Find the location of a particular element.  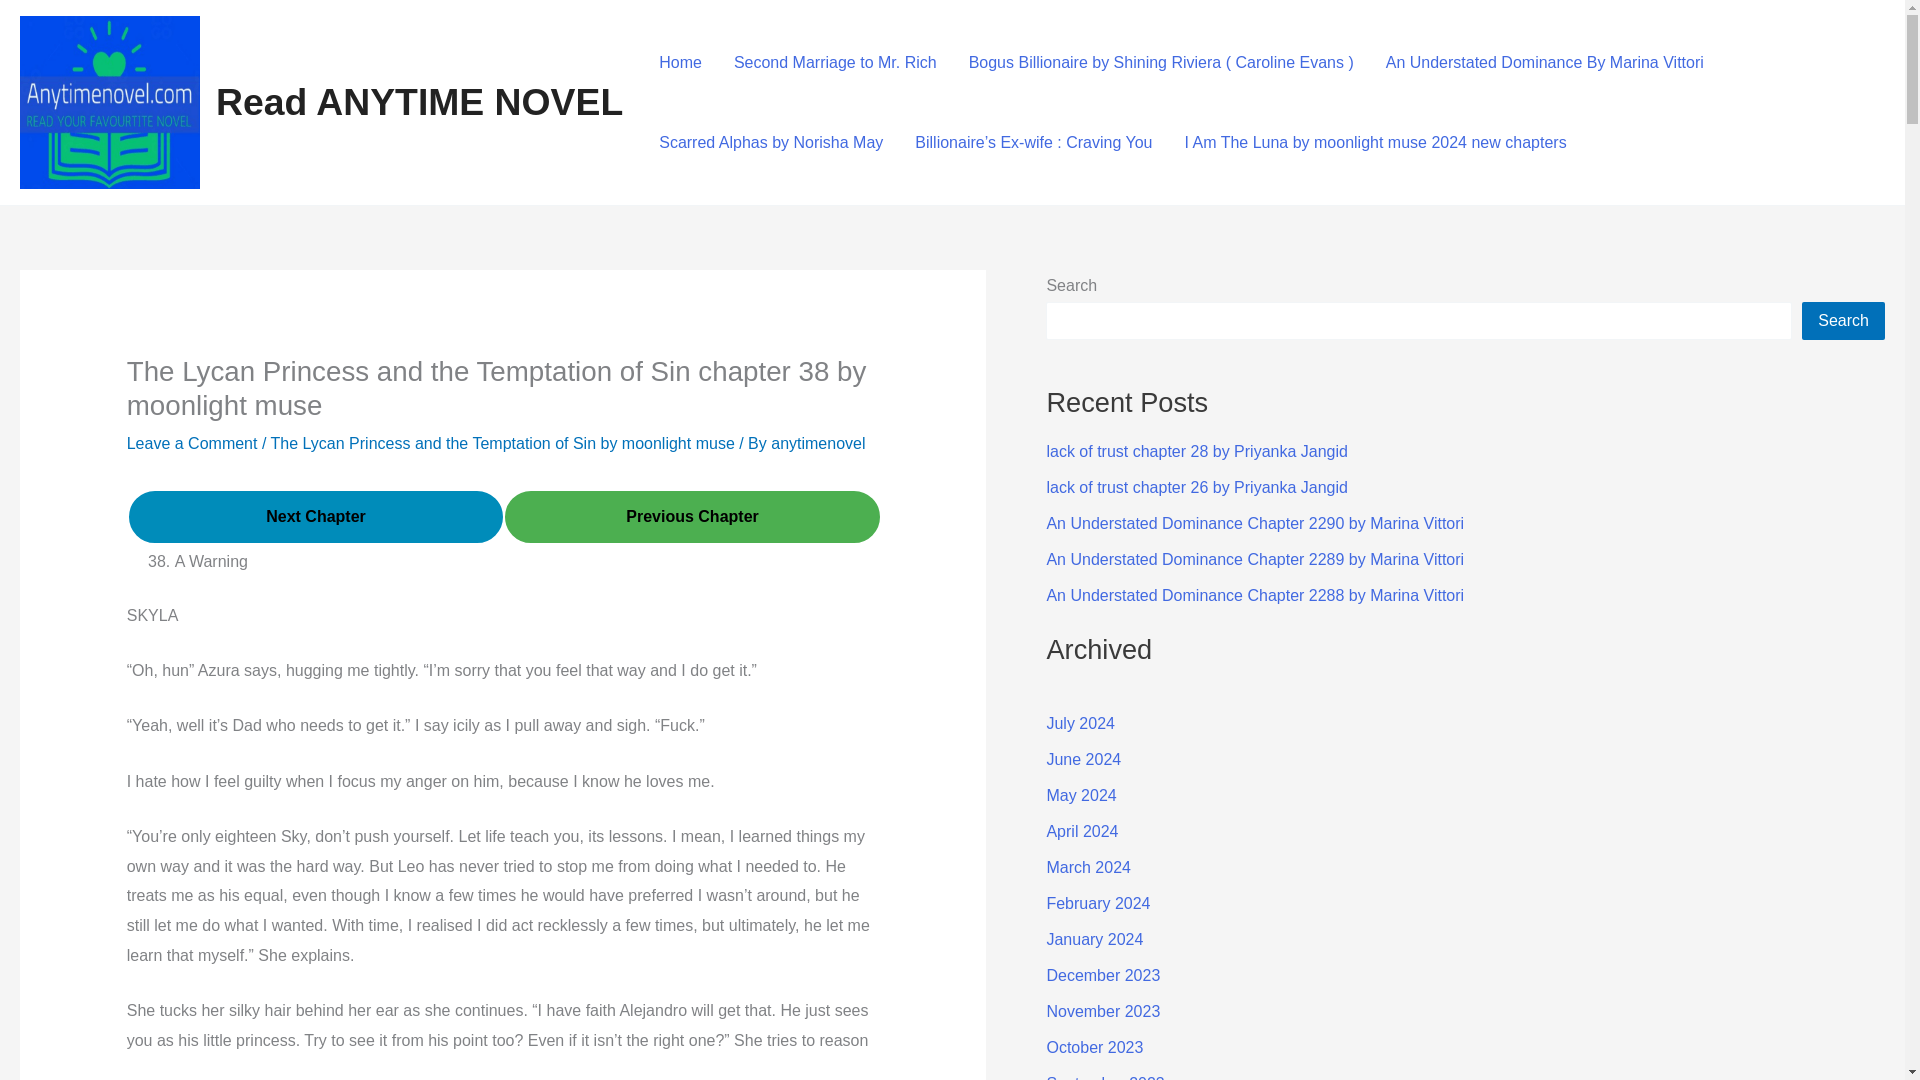

Next Chapter is located at coordinates (316, 516).